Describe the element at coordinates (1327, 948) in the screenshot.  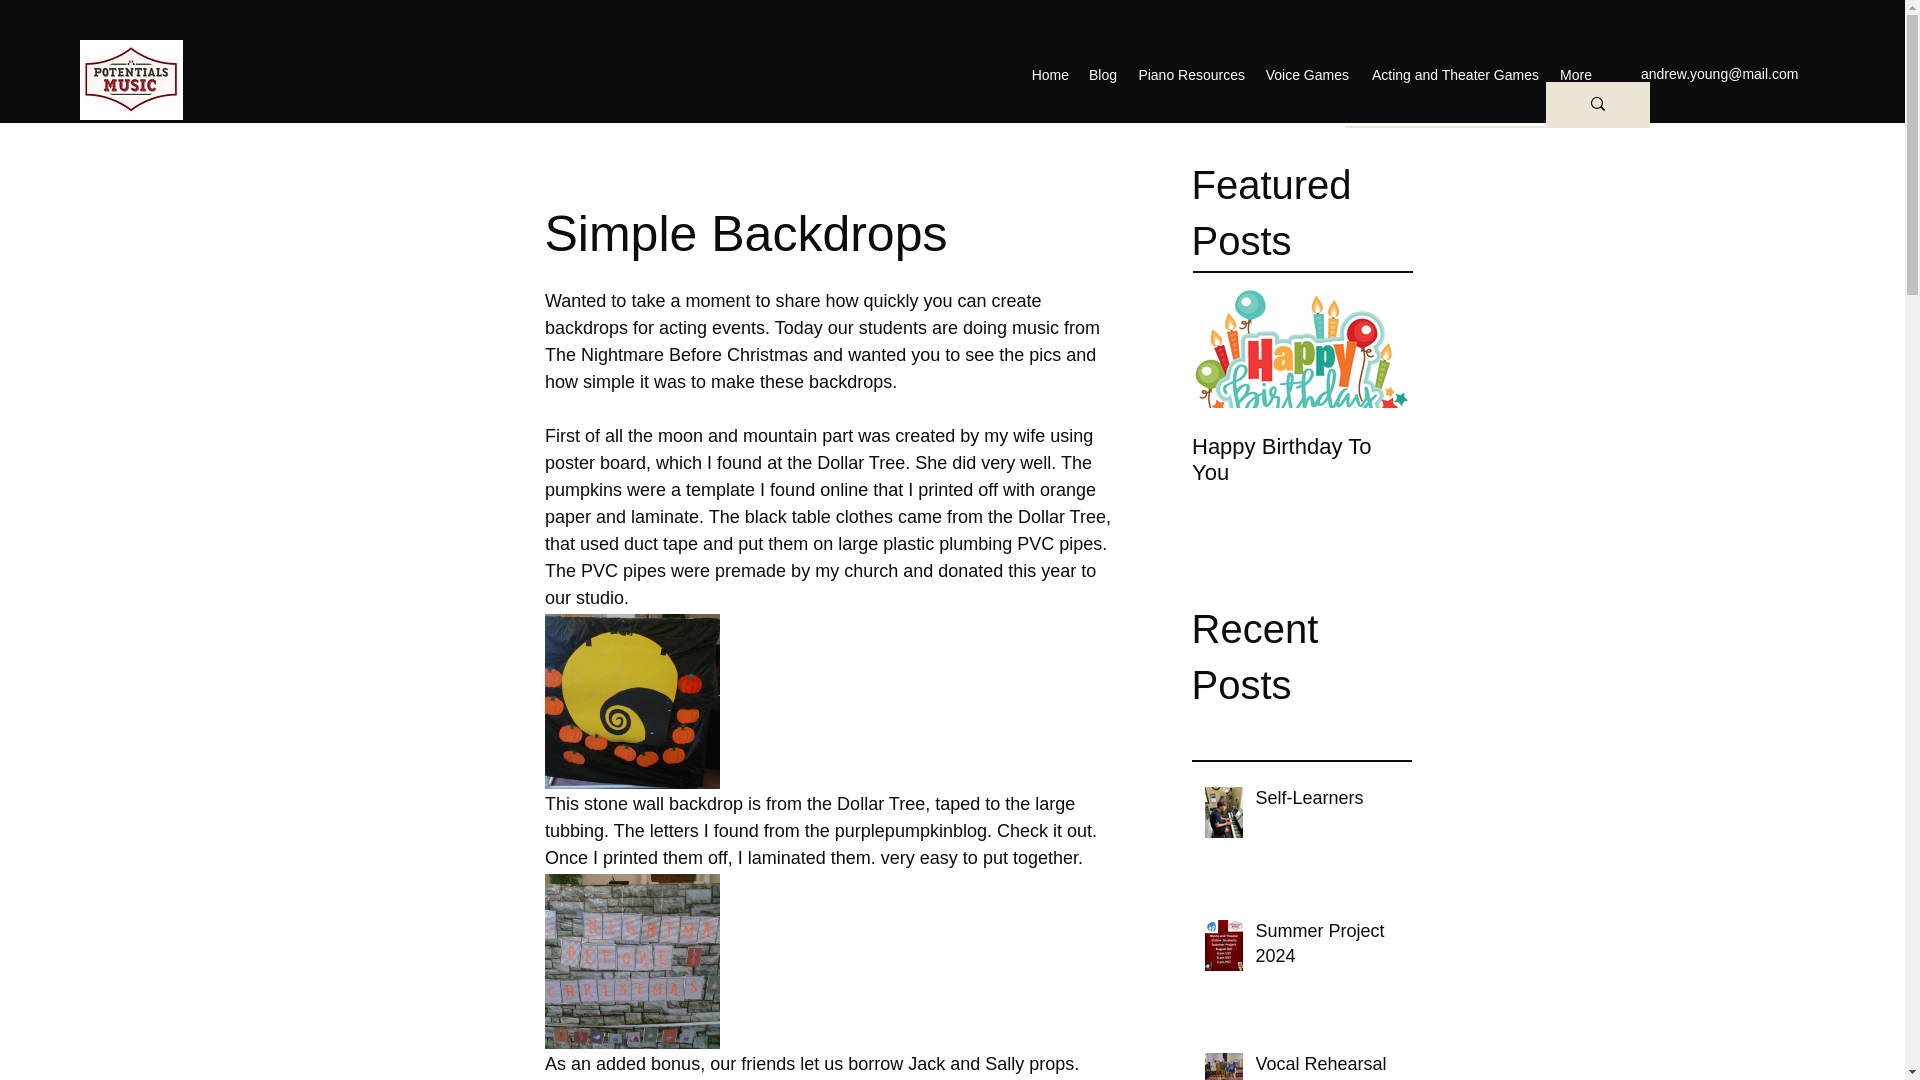
I see `Summer Project 2024` at that location.